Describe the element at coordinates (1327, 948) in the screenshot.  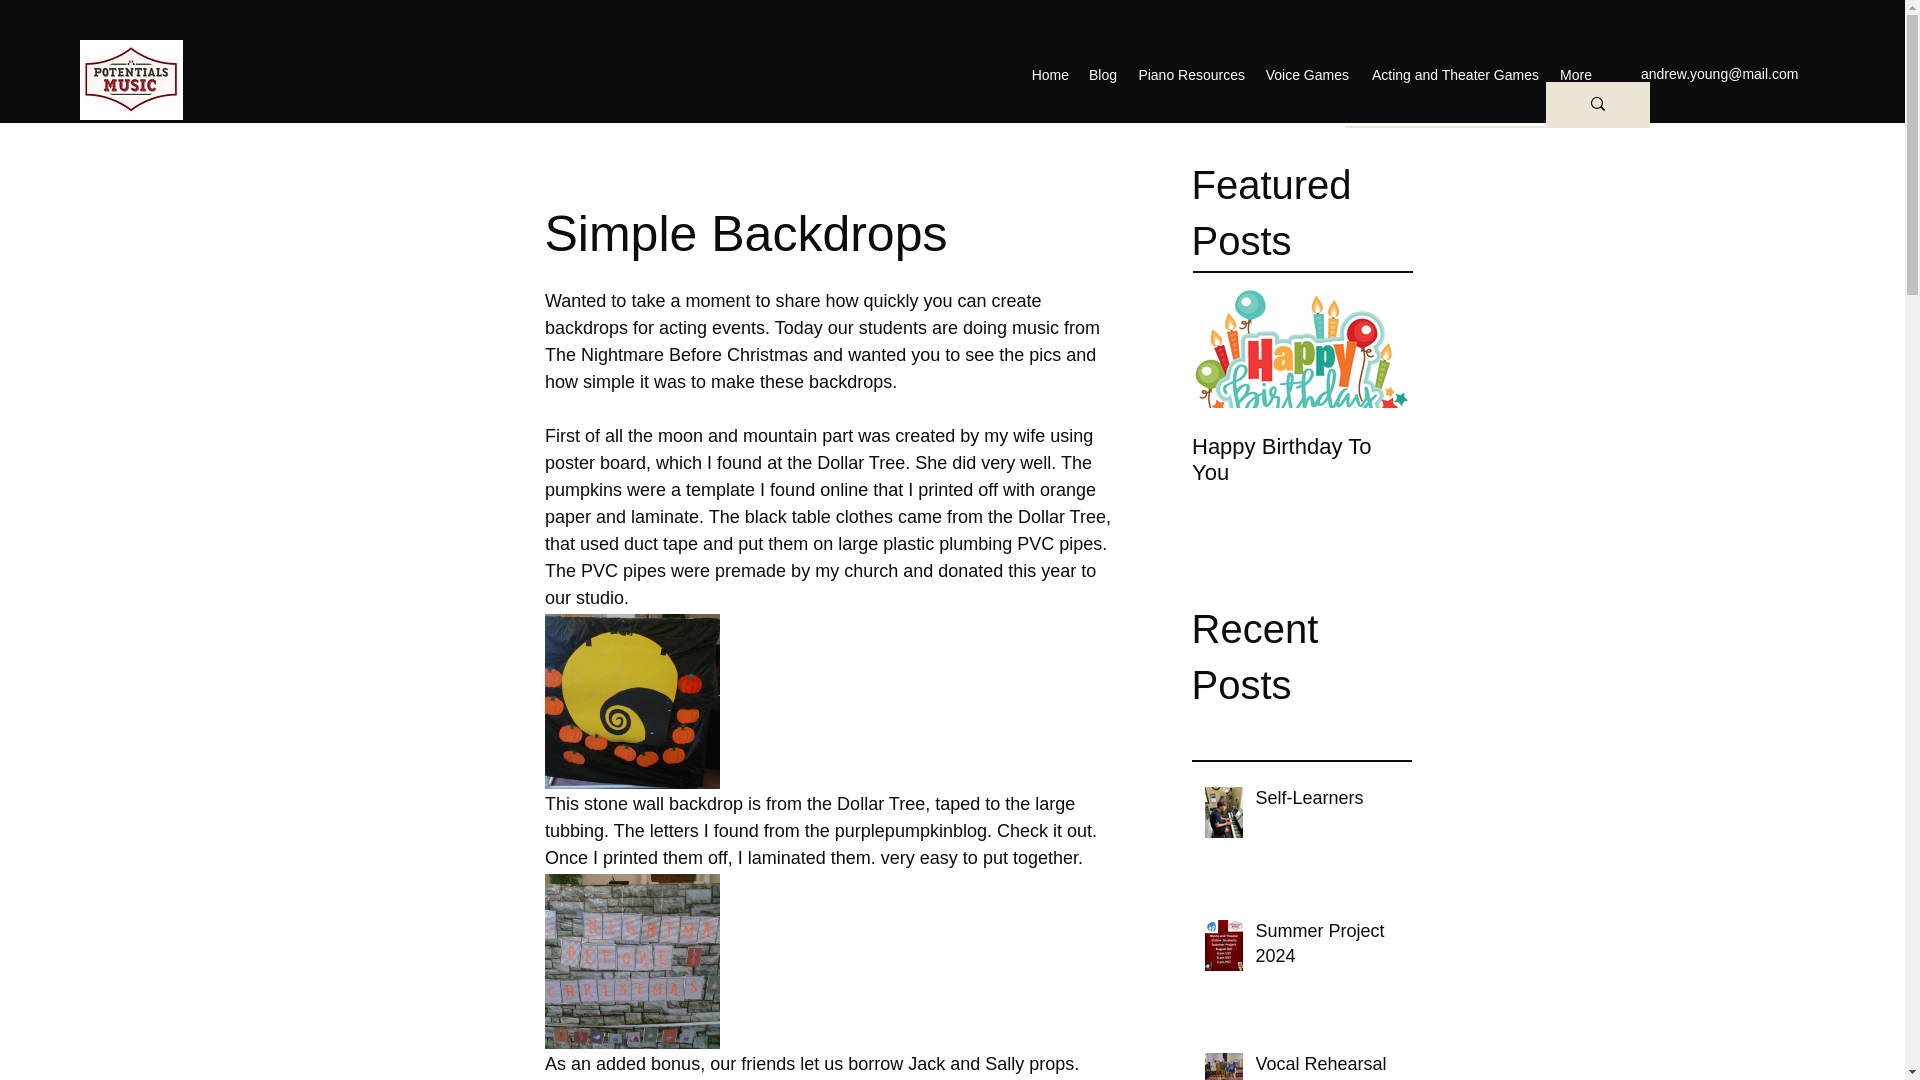
I see `Summer Project 2024` at that location.